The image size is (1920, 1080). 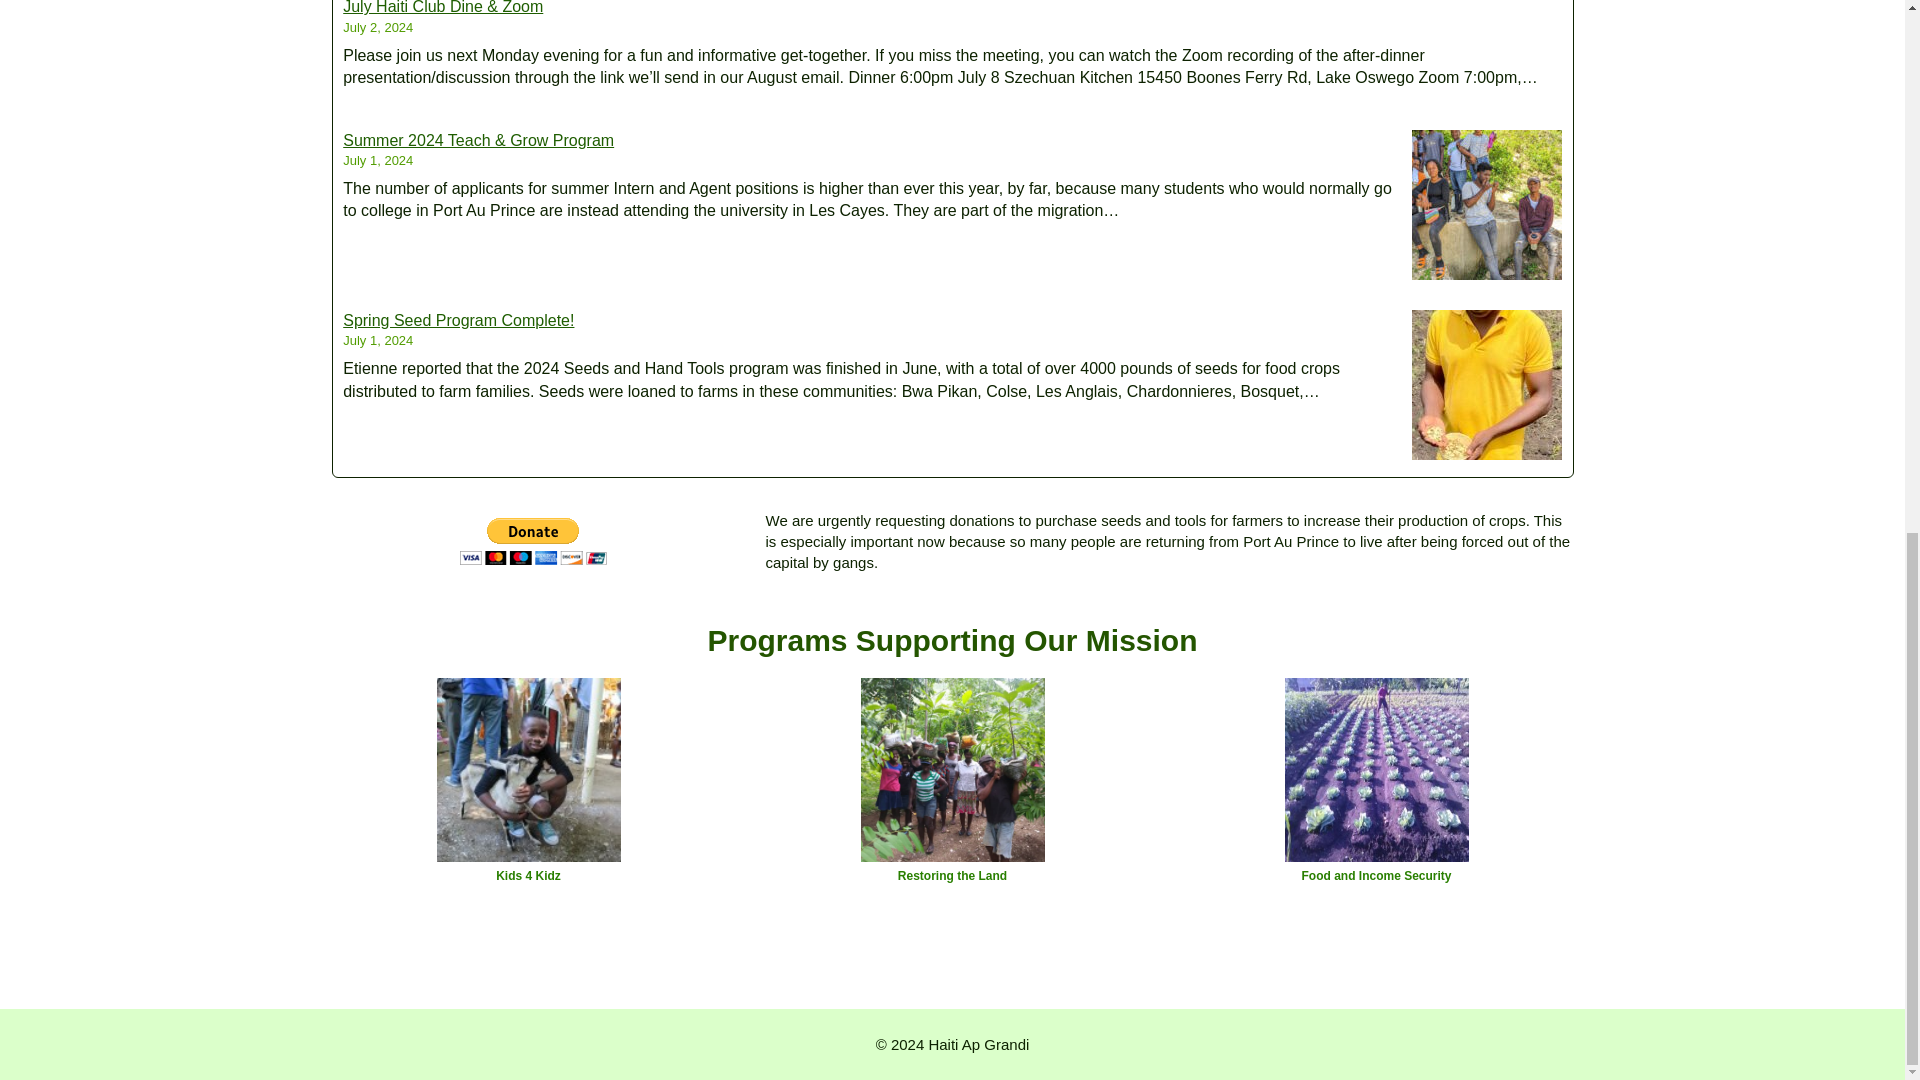 What do you see at coordinates (533, 541) in the screenshot?
I see `PayPal - The safer, easier way to pay online!` at bounding box center [533, 541].